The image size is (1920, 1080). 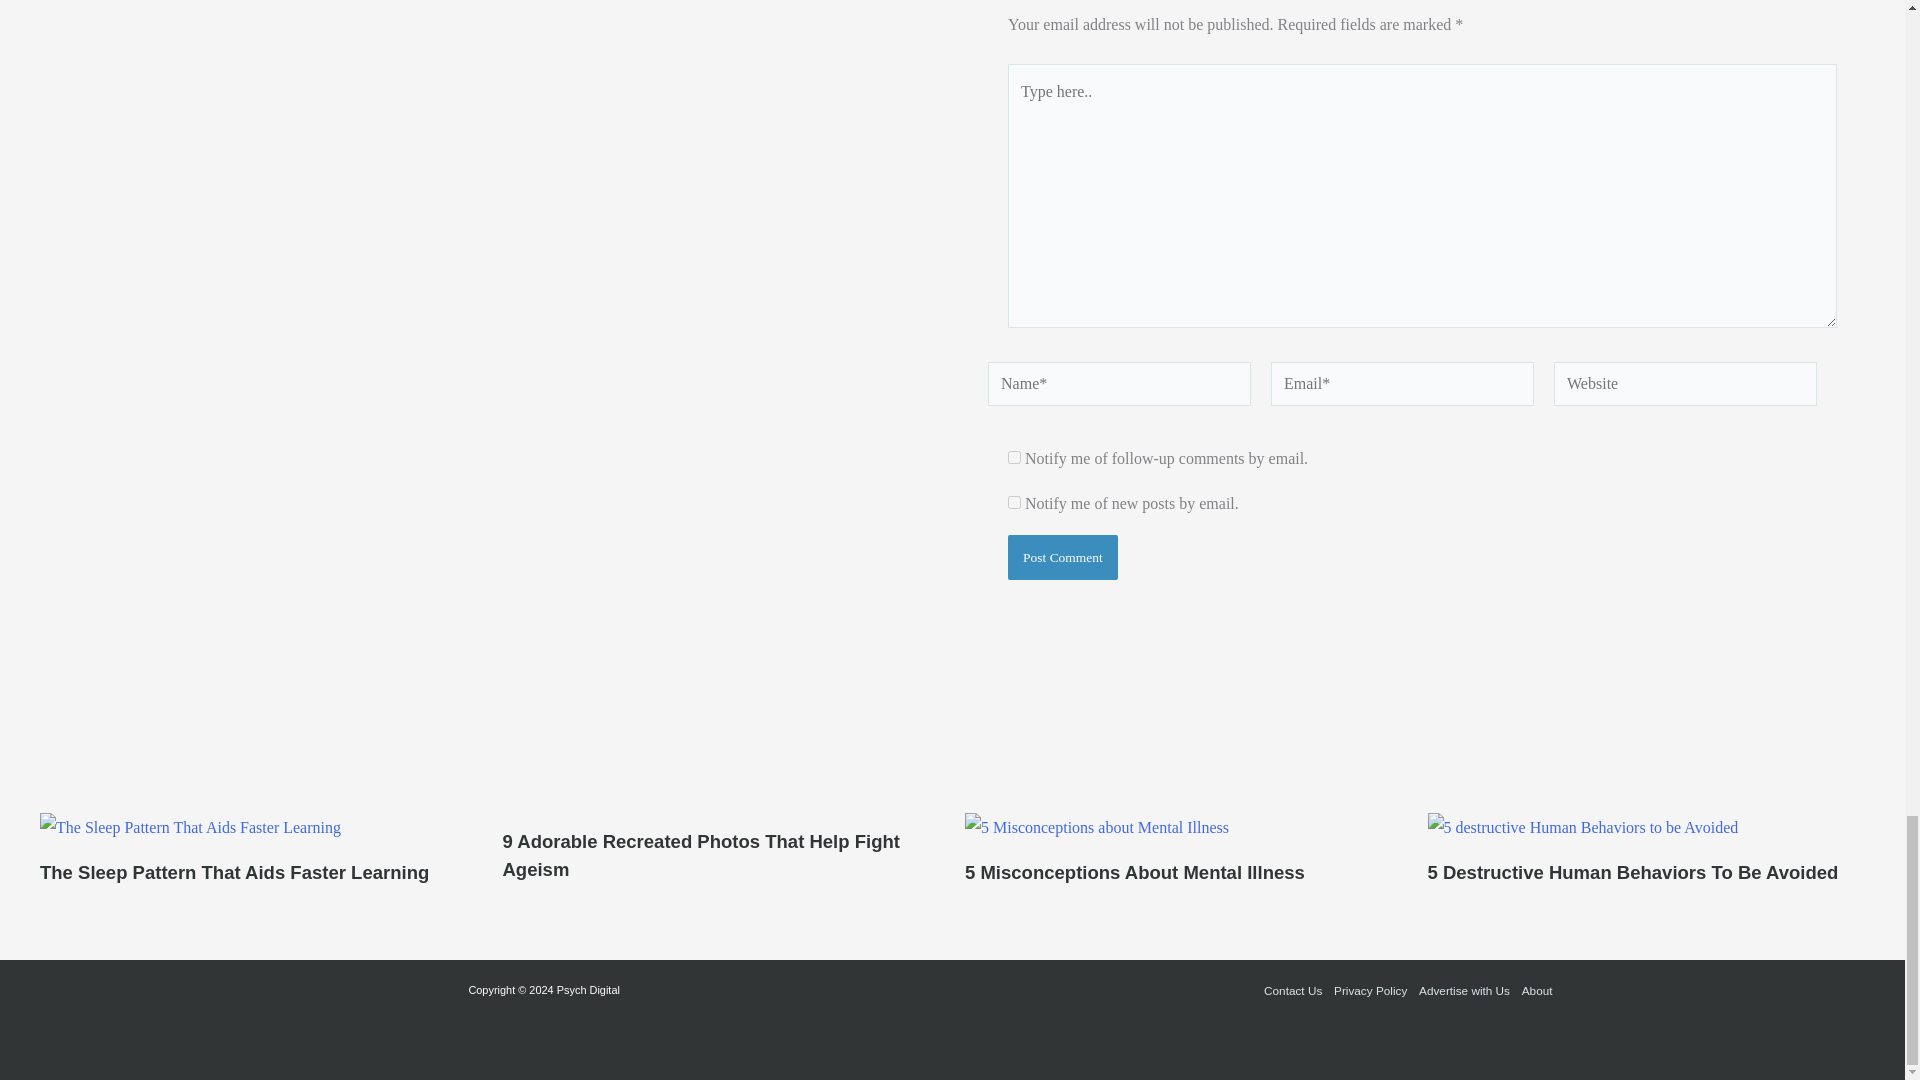 I want to click on subscribe, so click(x=1014, y=458).